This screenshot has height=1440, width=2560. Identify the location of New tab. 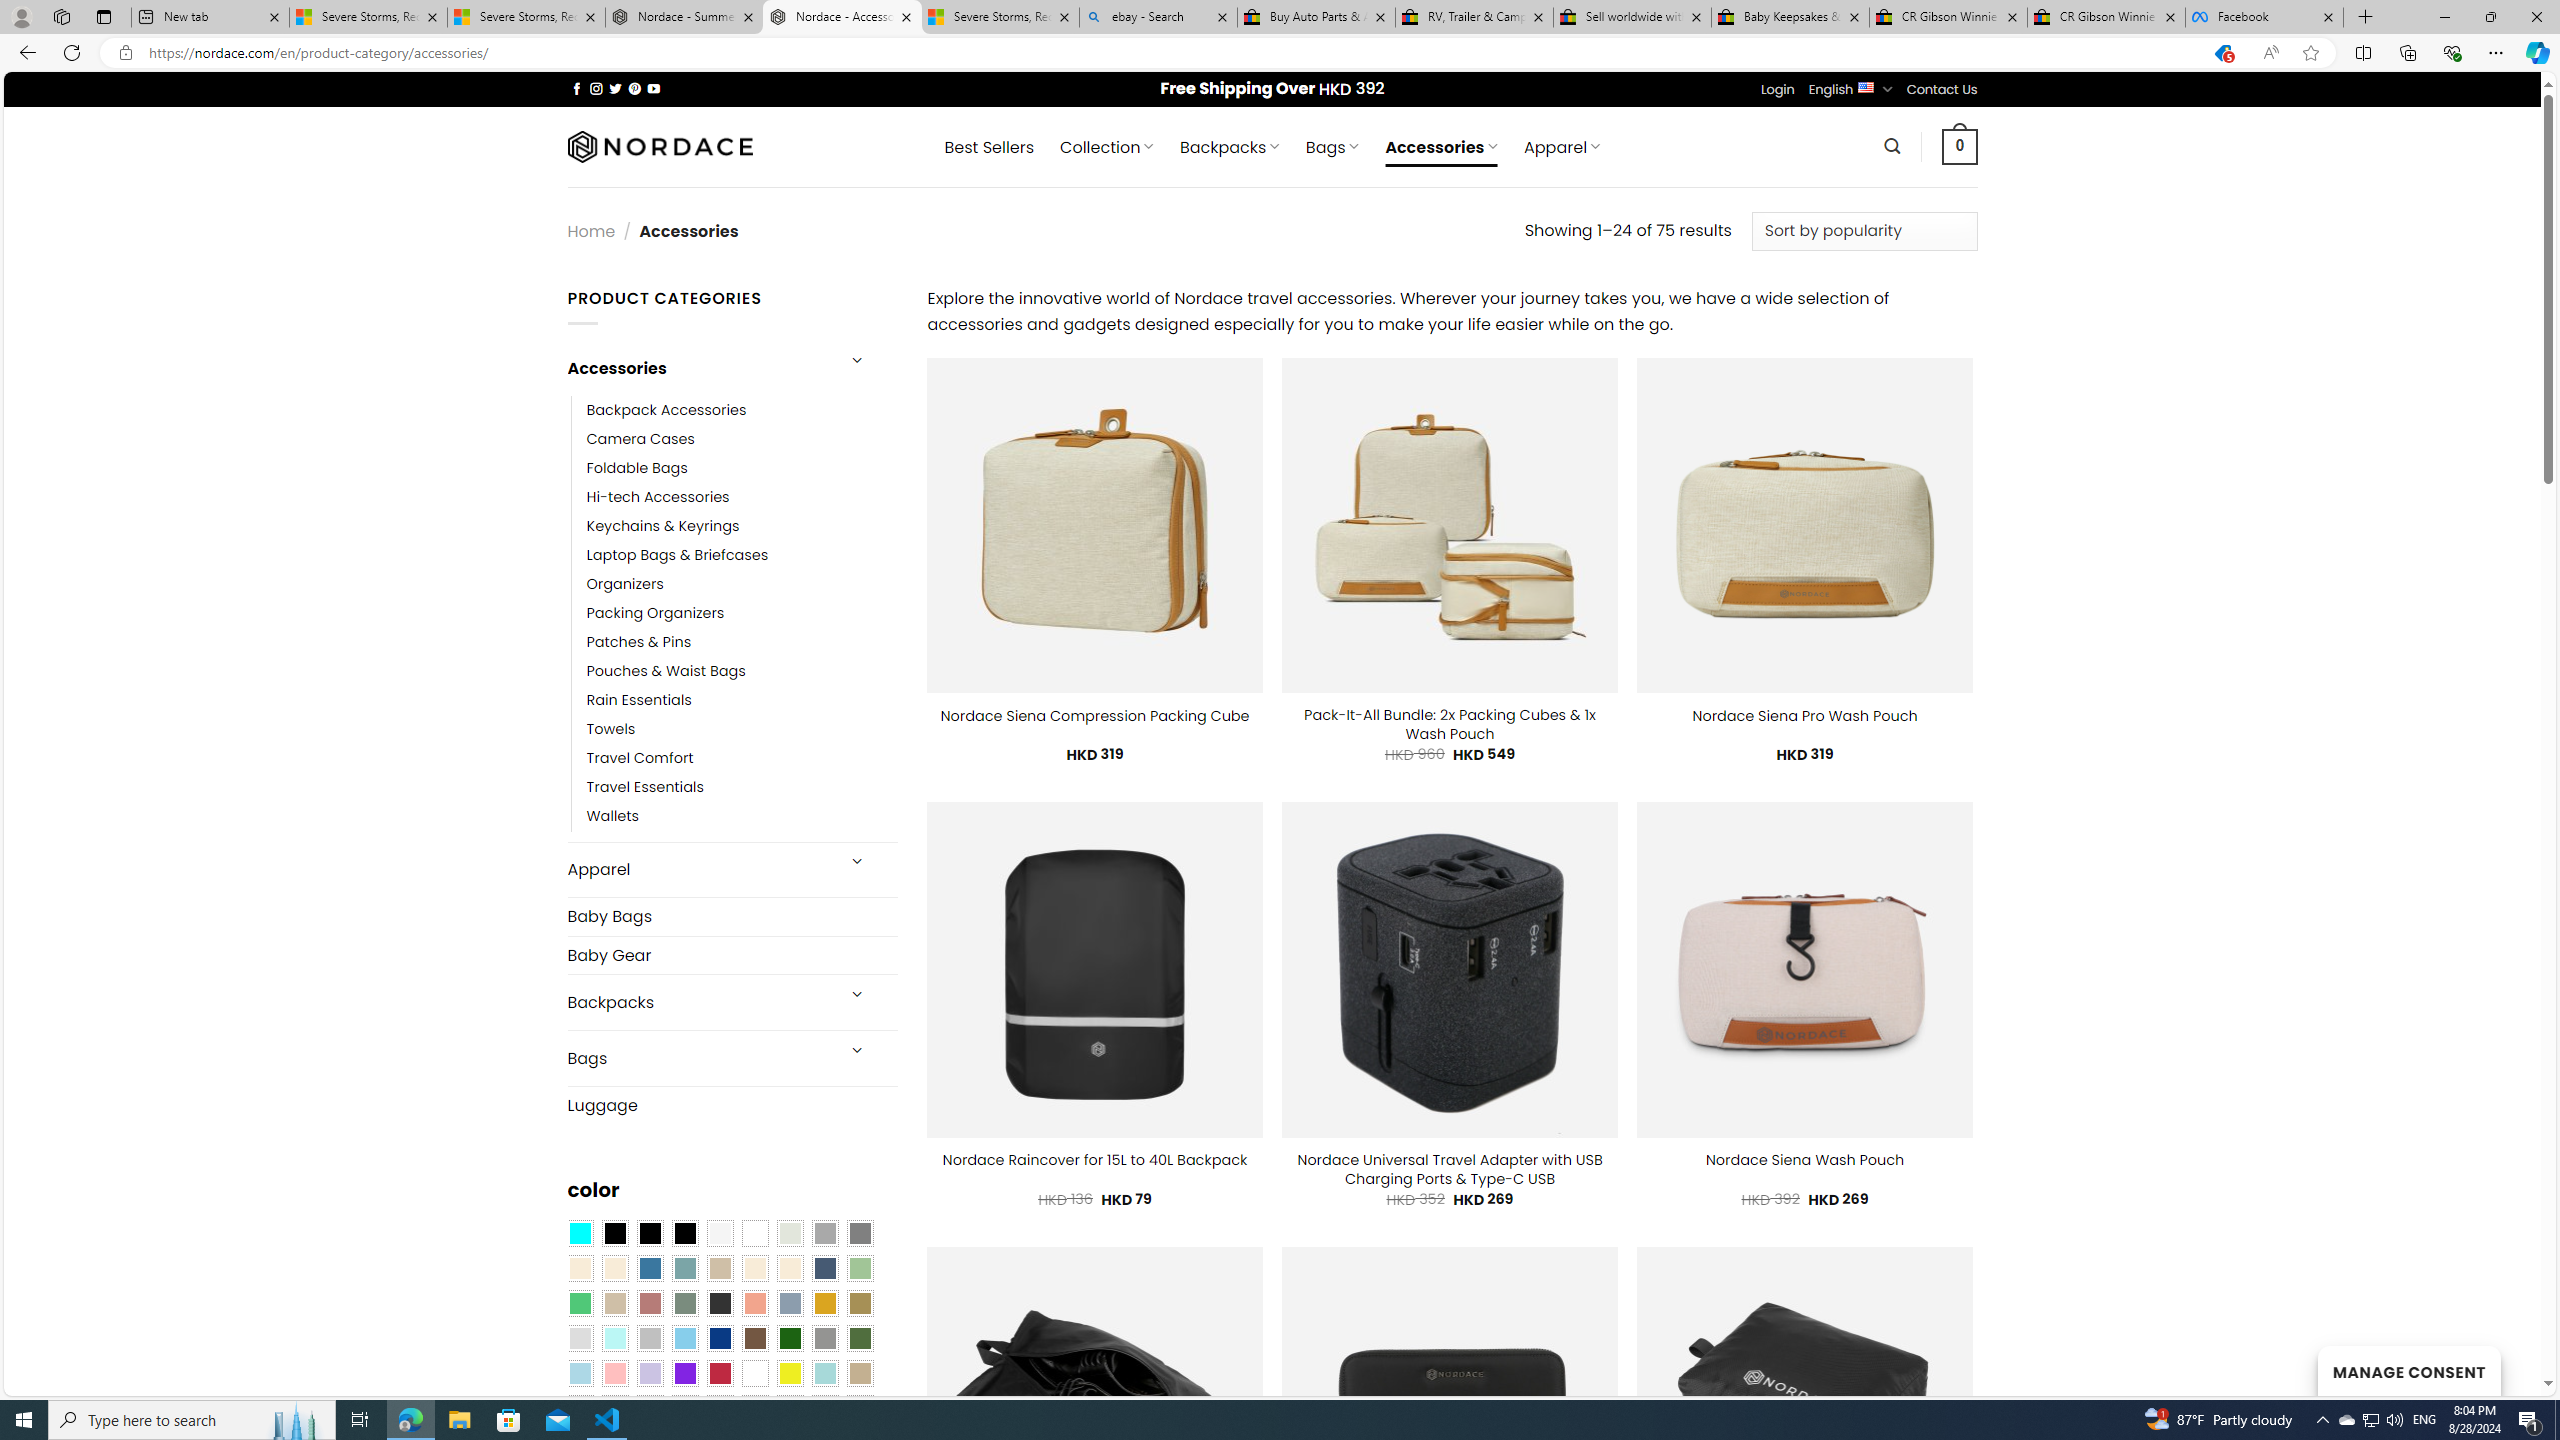
(209, 17).